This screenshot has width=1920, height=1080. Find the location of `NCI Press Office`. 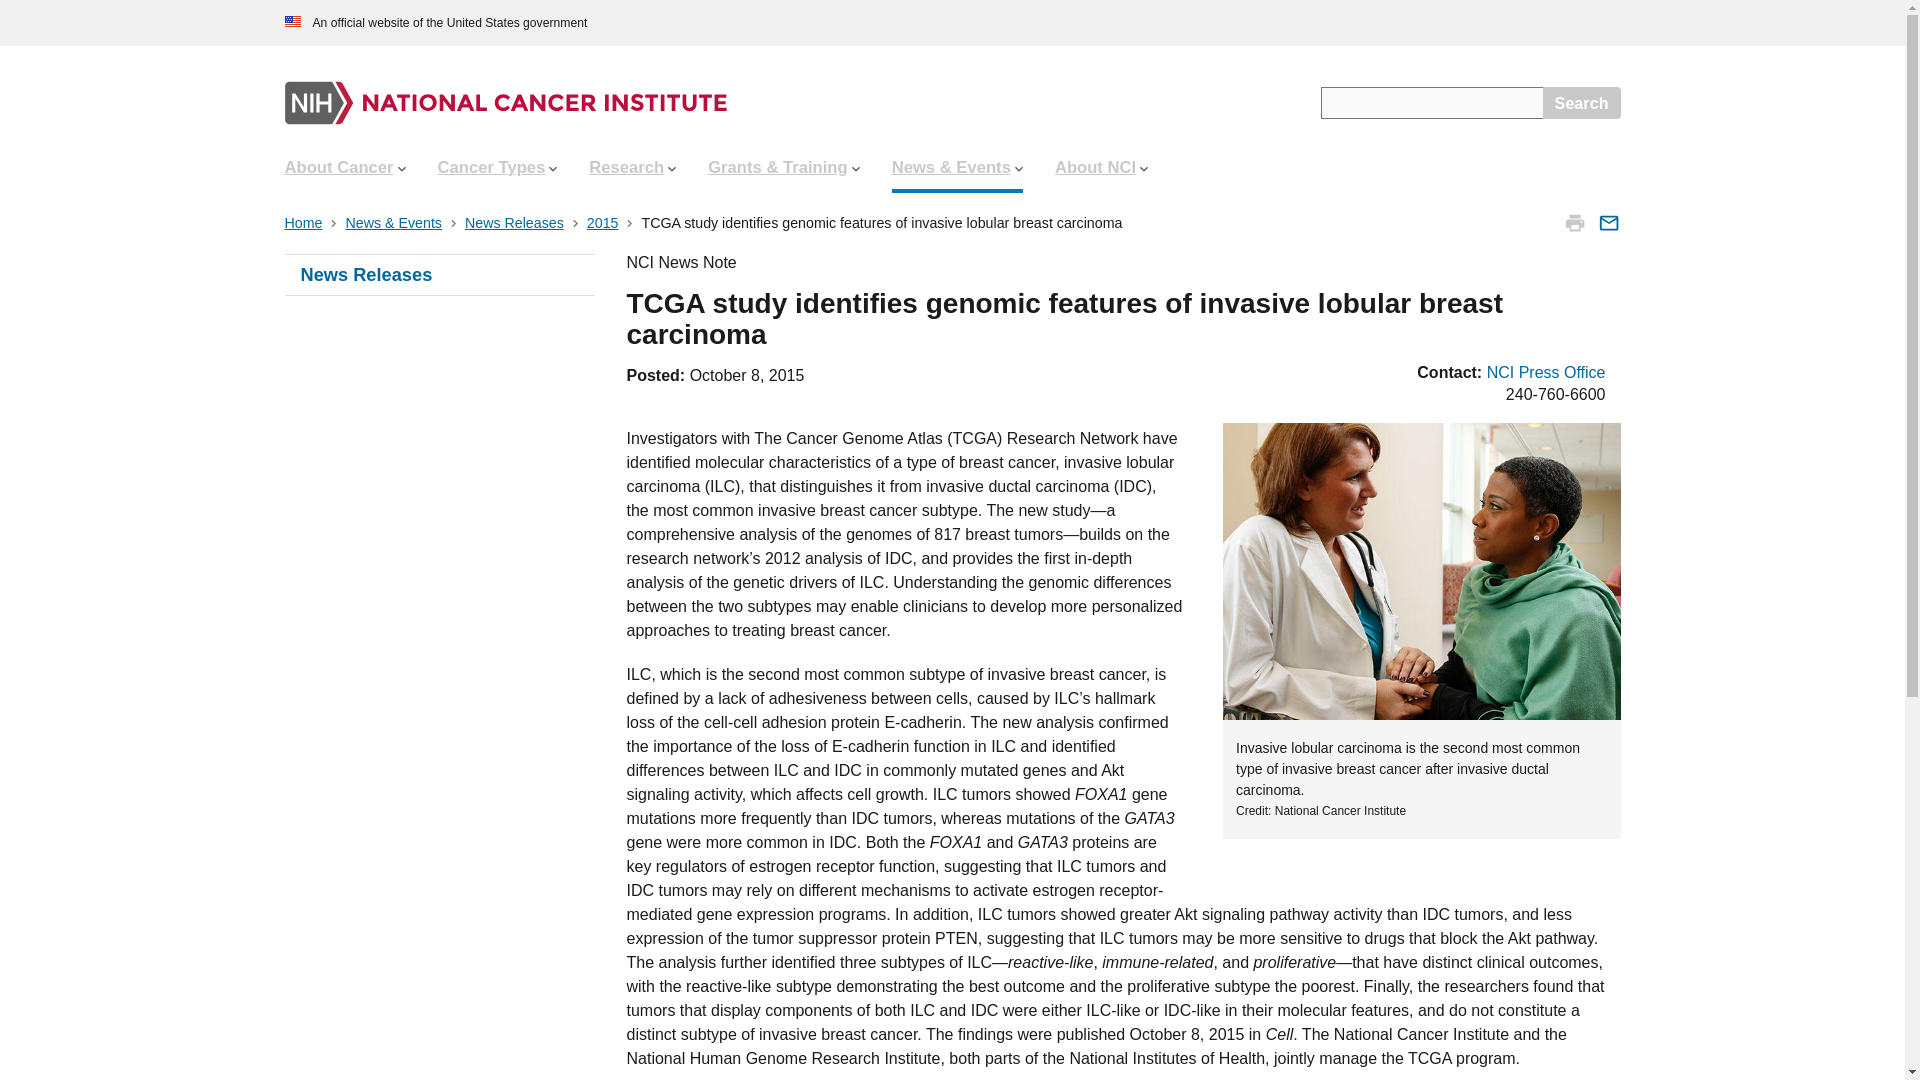

NCI Press Office is located at coordinates (1546, 372).